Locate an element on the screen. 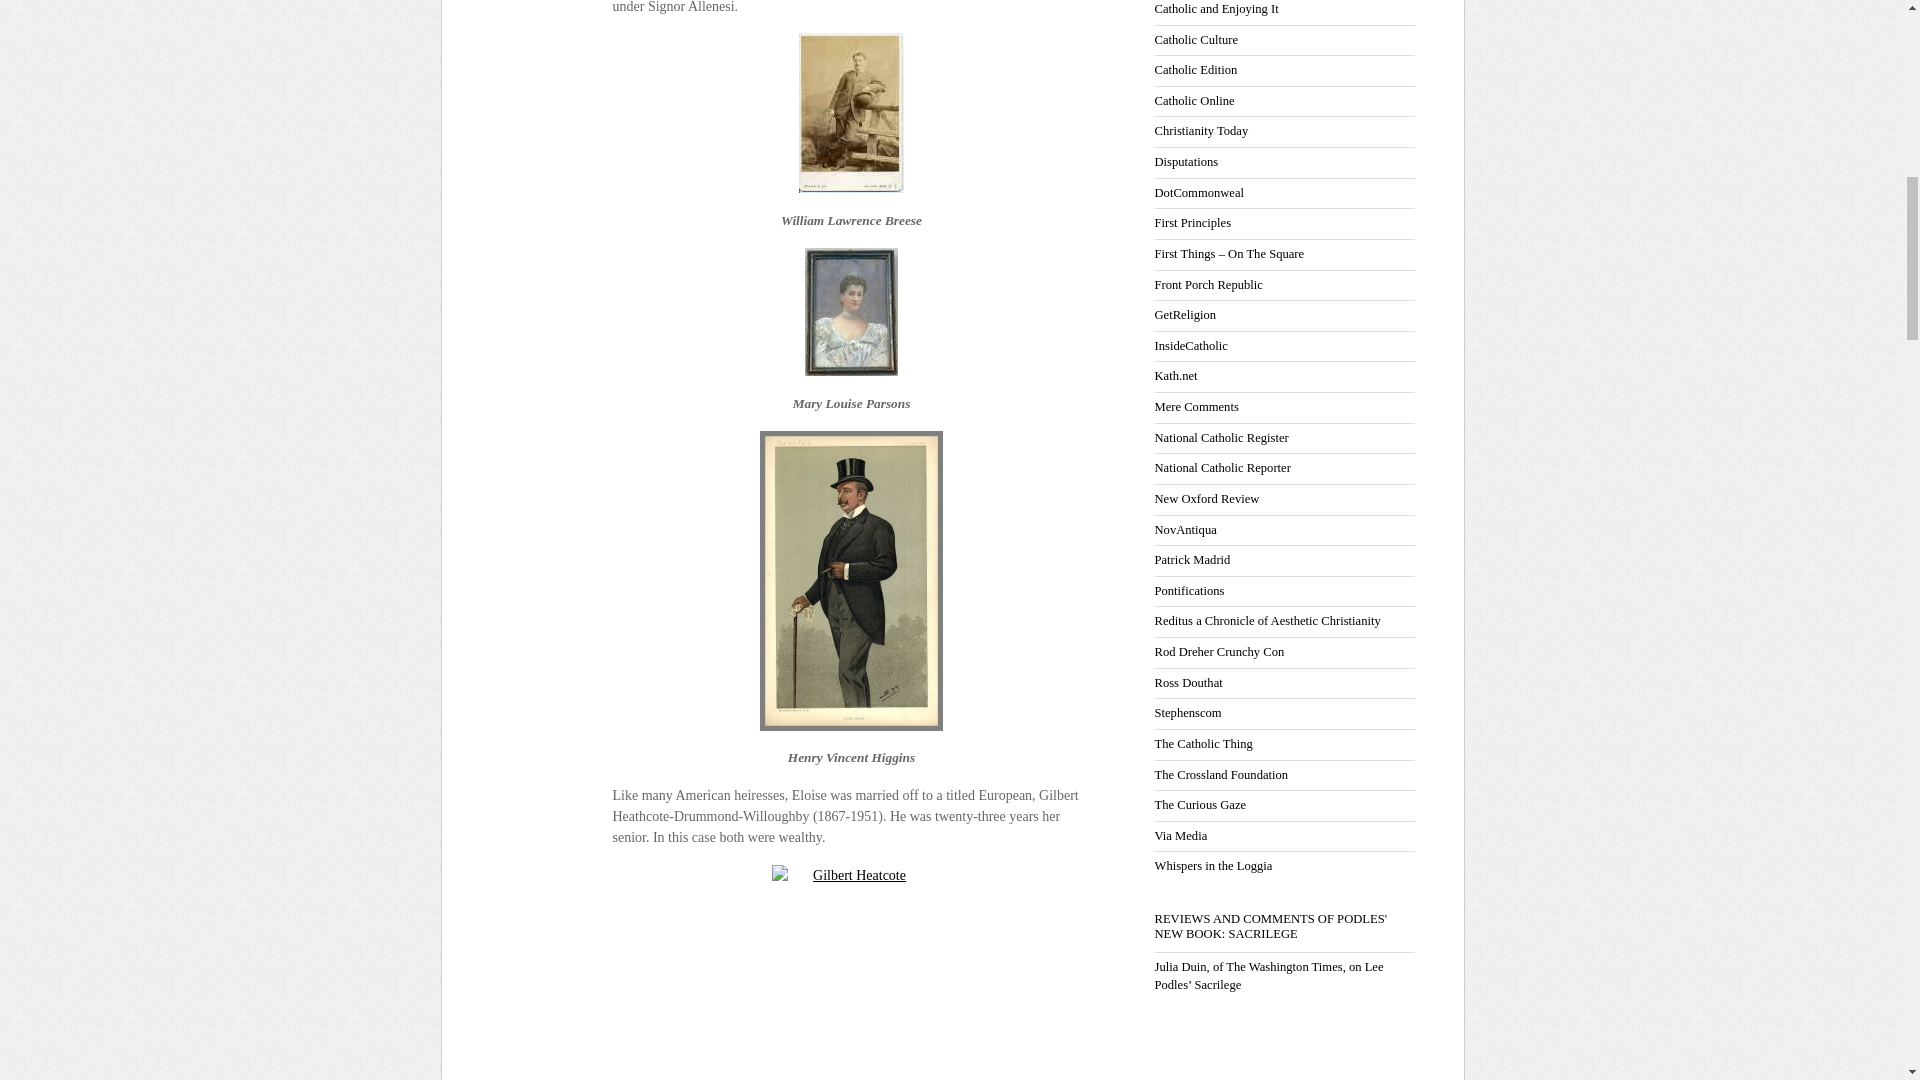  Online Catholic news source is located at coordinates (1194, 69).